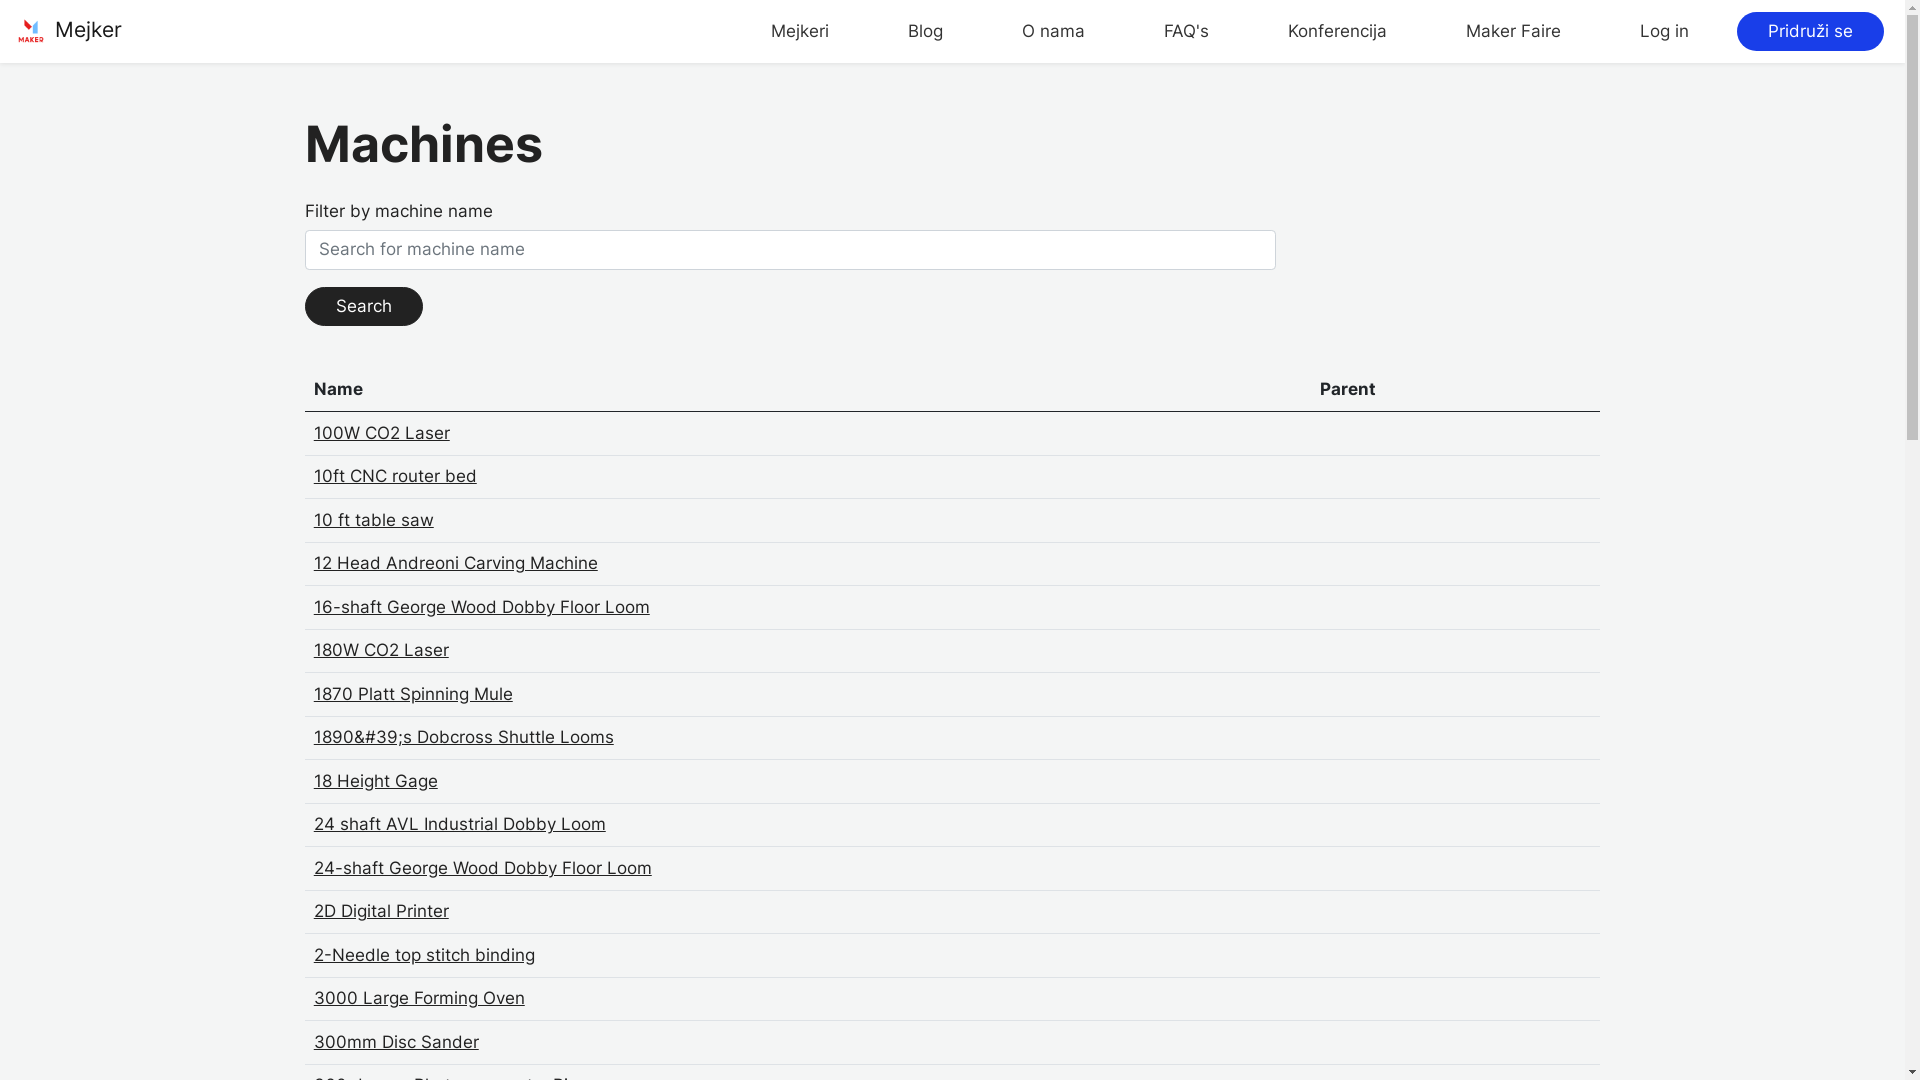 The image size is (1920, 1080). I want to click on 24 shaft AVL Industrial Dobby Loom, so click(460, 824).